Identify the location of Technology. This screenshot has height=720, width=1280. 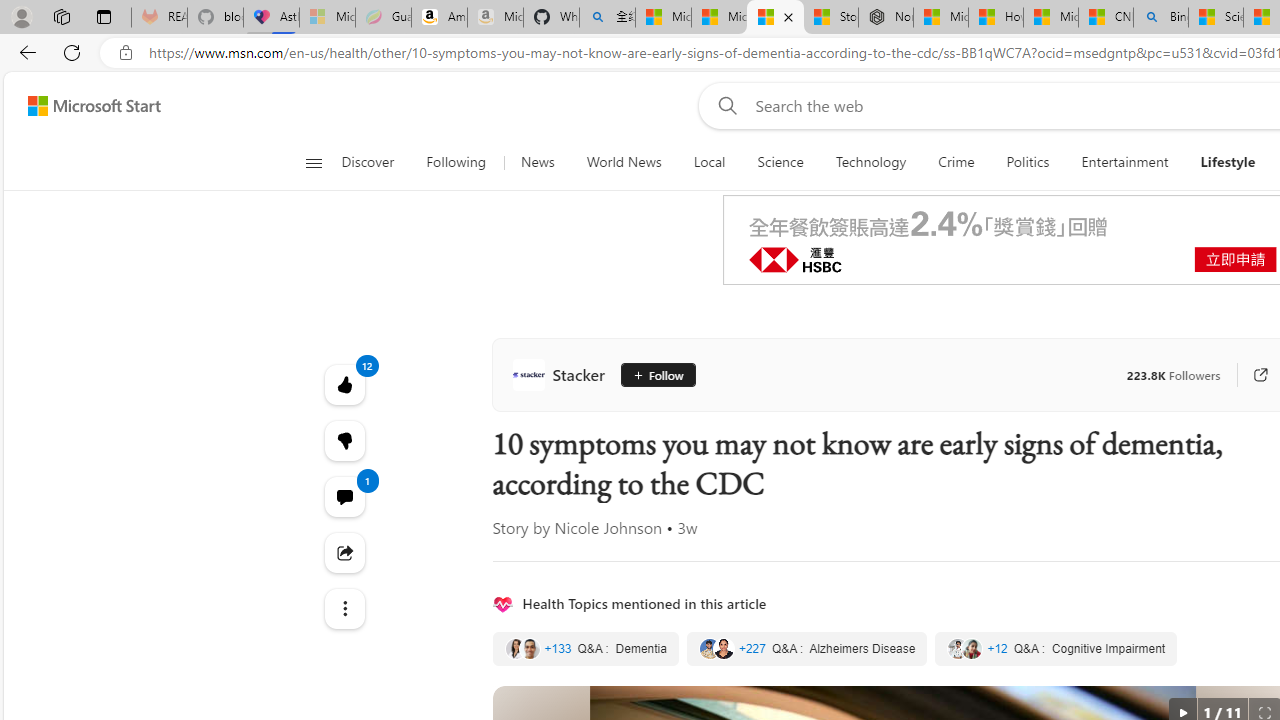
(870, 162).